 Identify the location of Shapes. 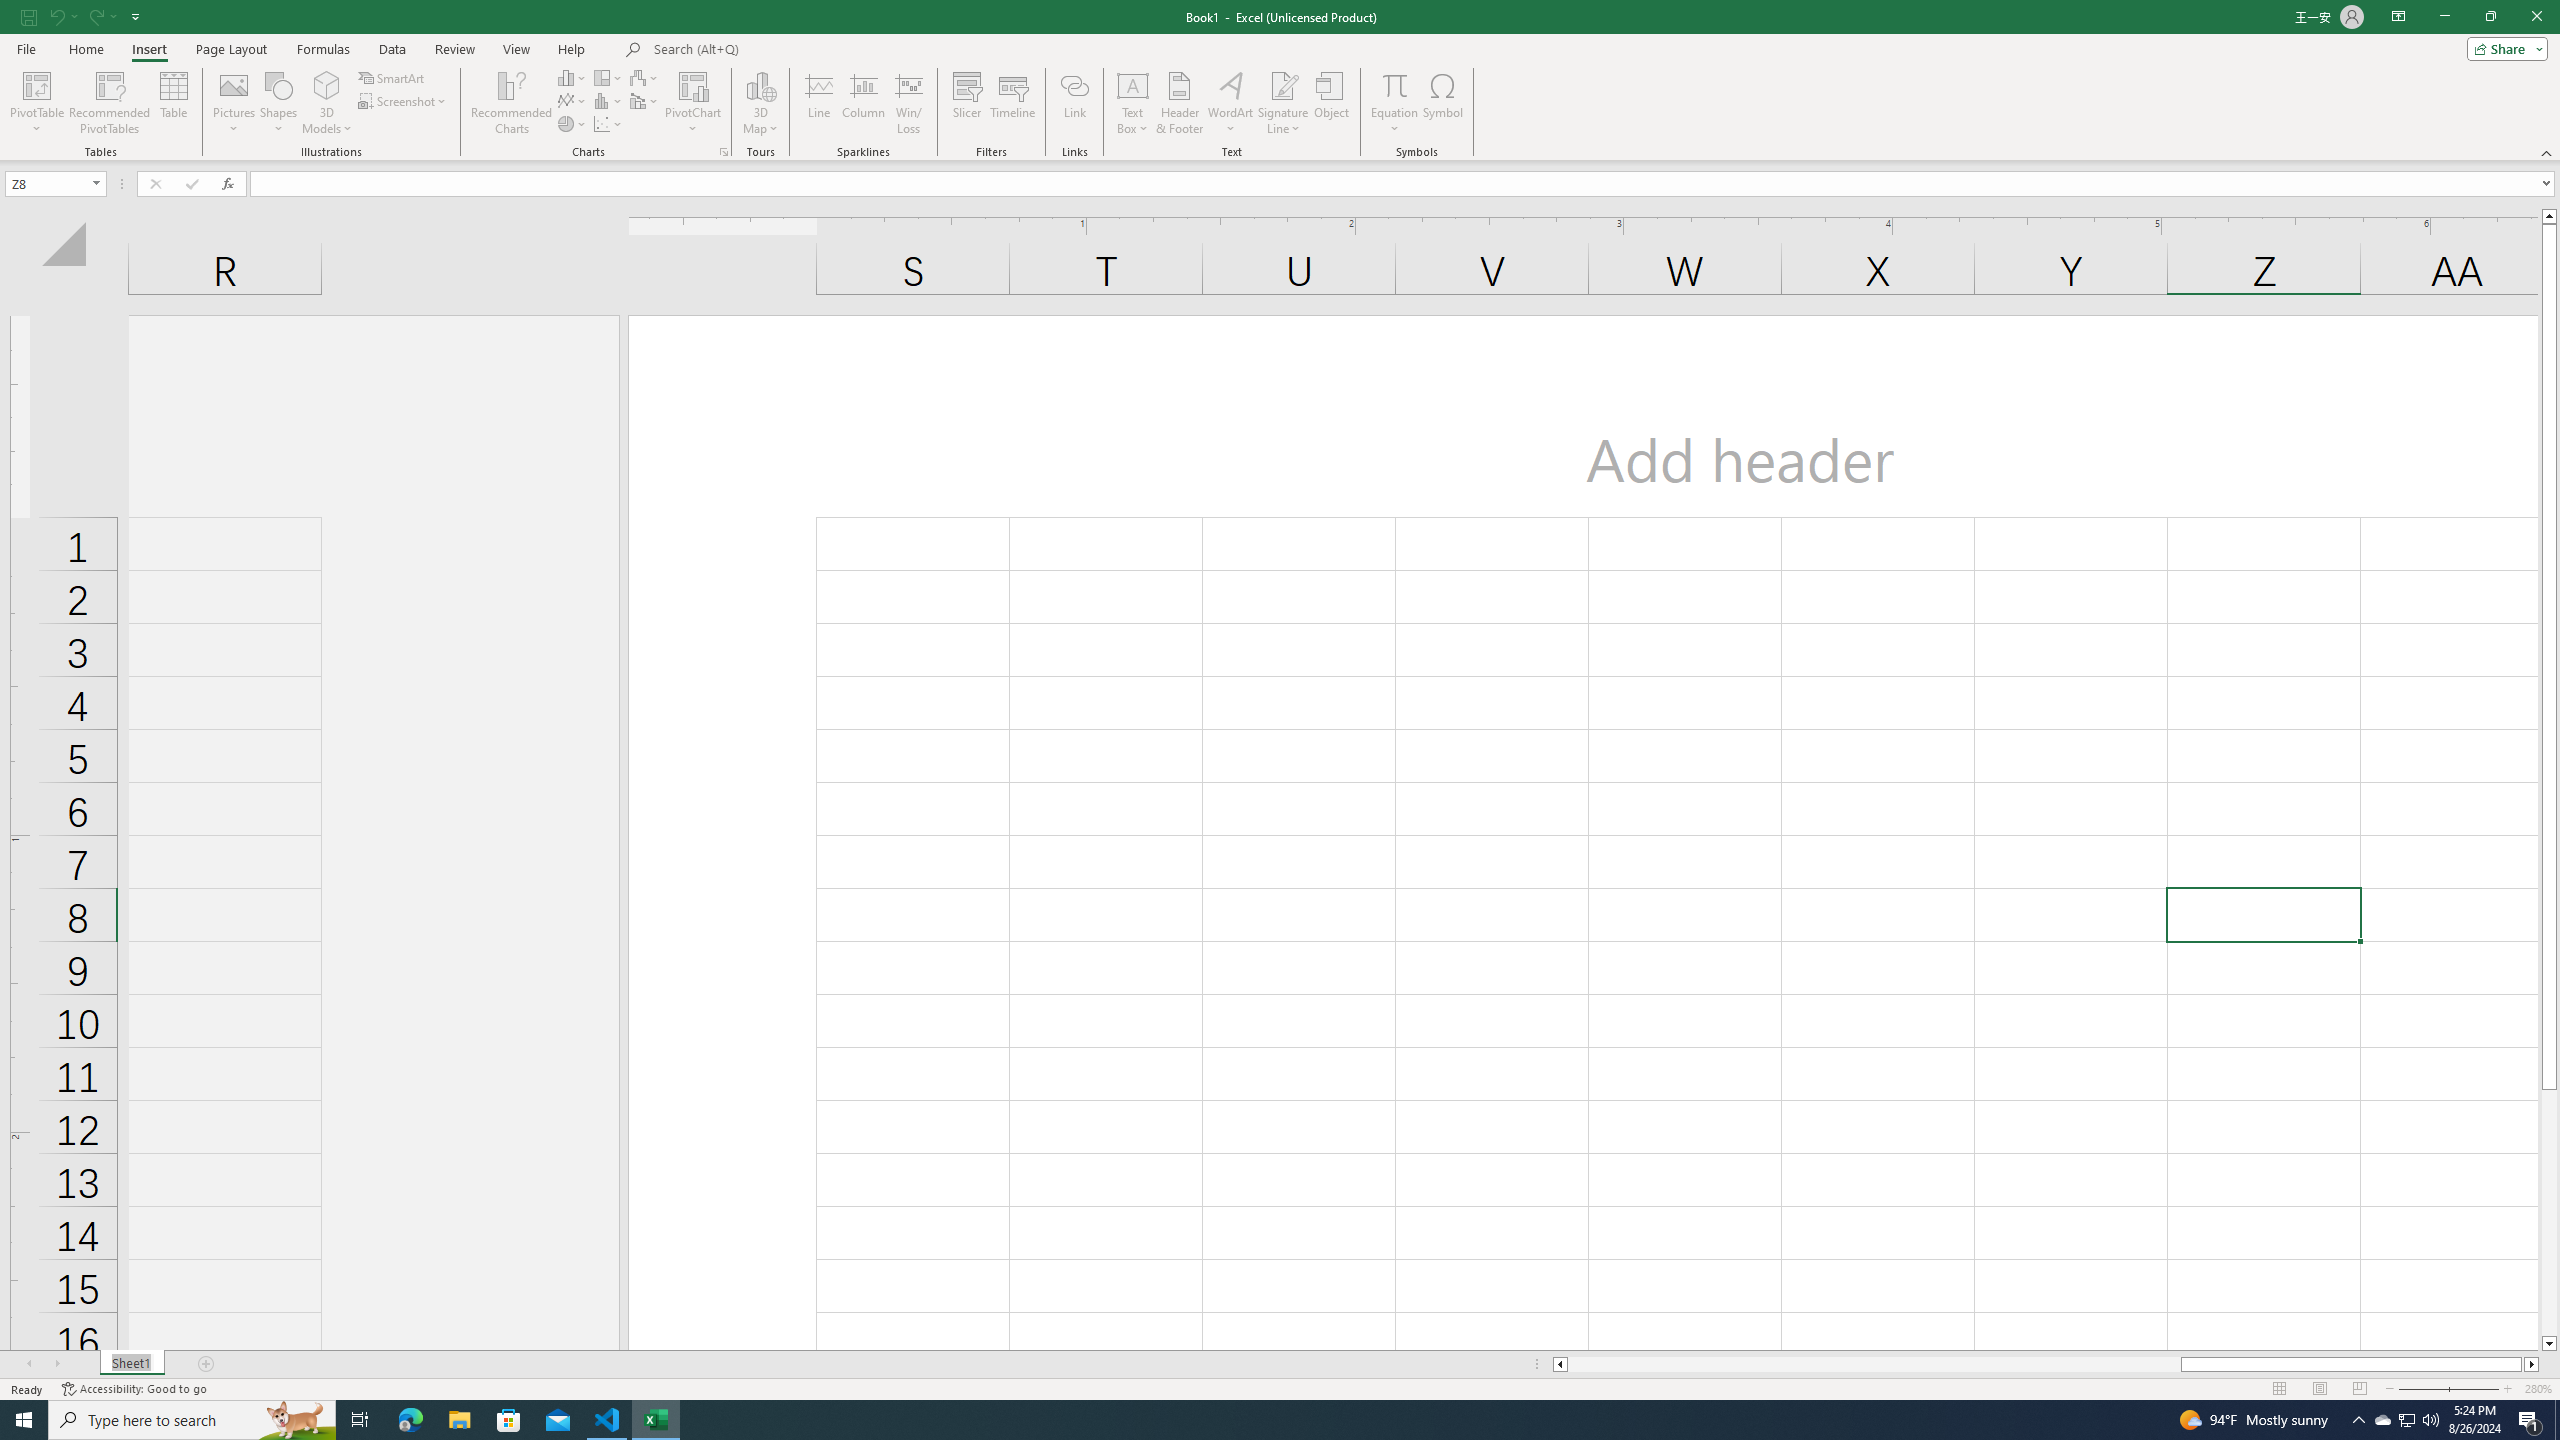
(278, 103).